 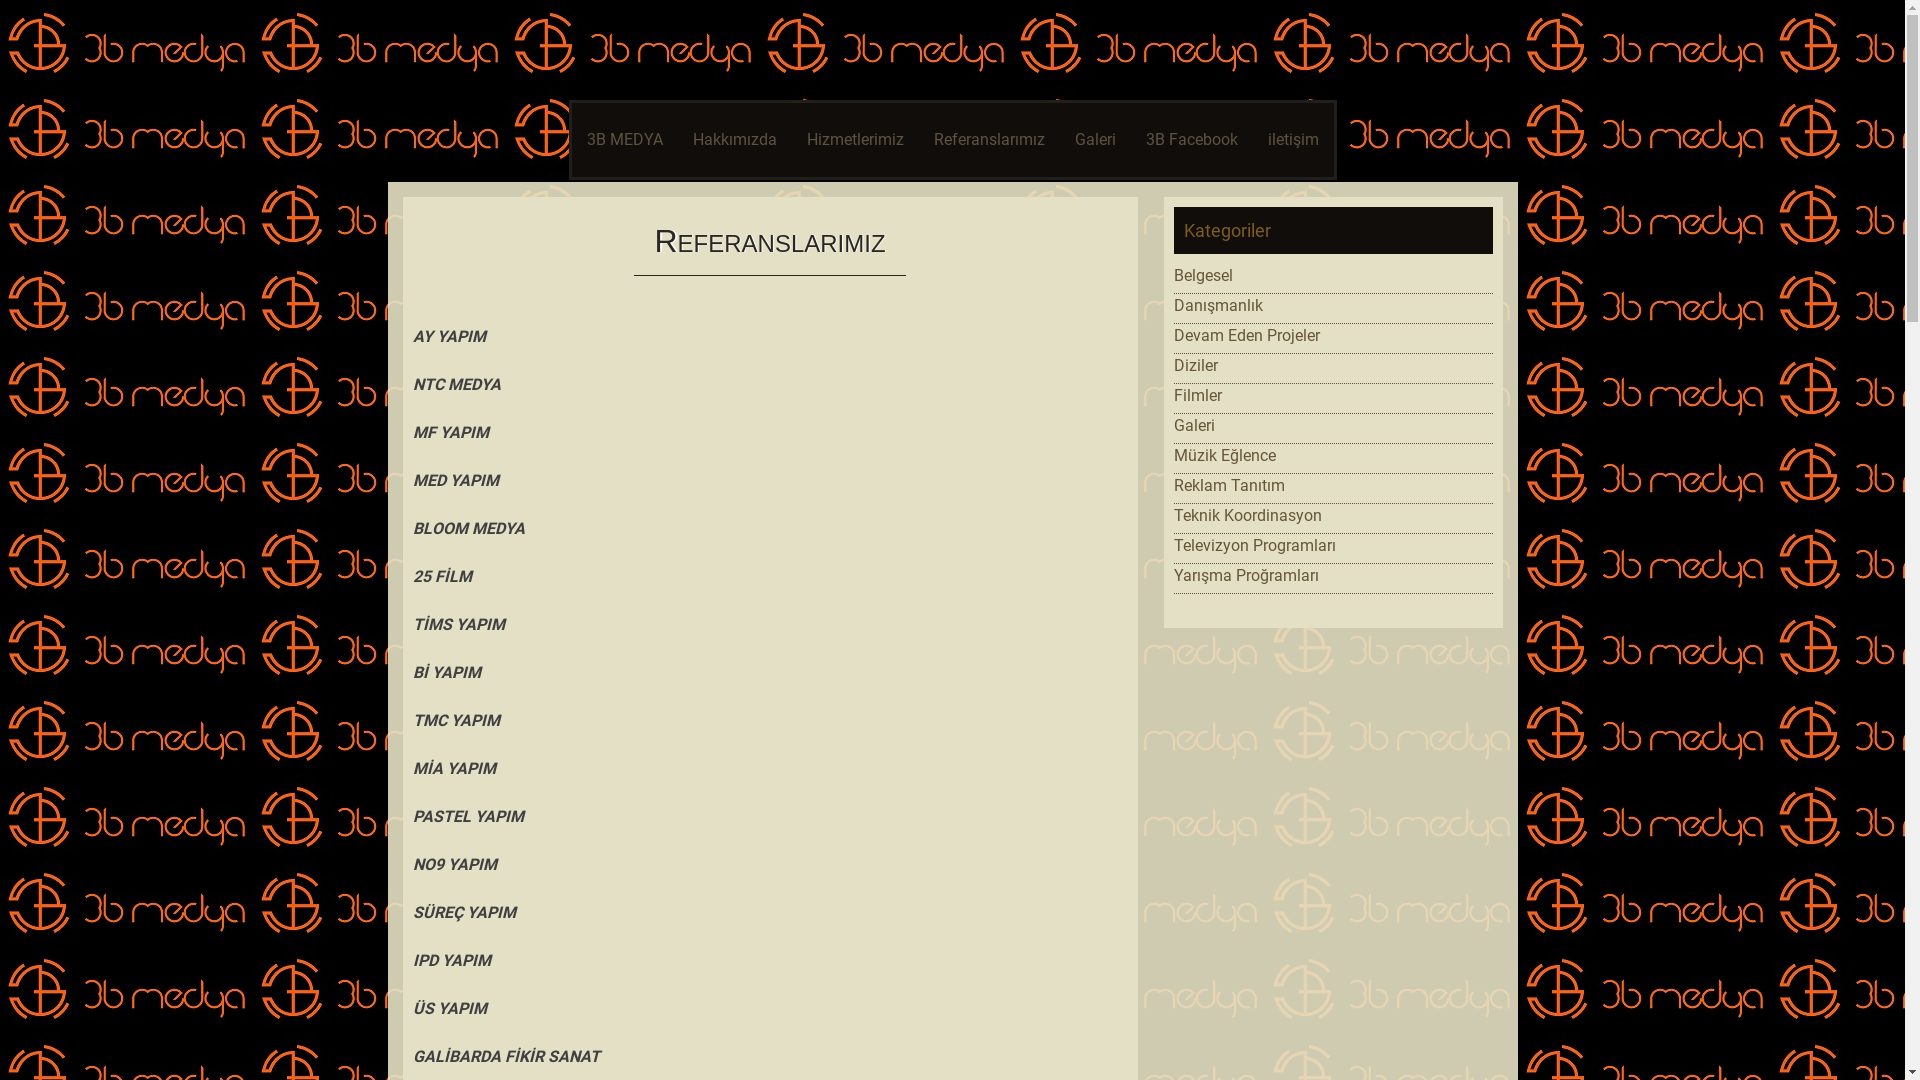 What do you see at coordinates (1247, 336) in the screenshot?
I see `Devam Eden Projeler` at bounding box center [1247, 336].